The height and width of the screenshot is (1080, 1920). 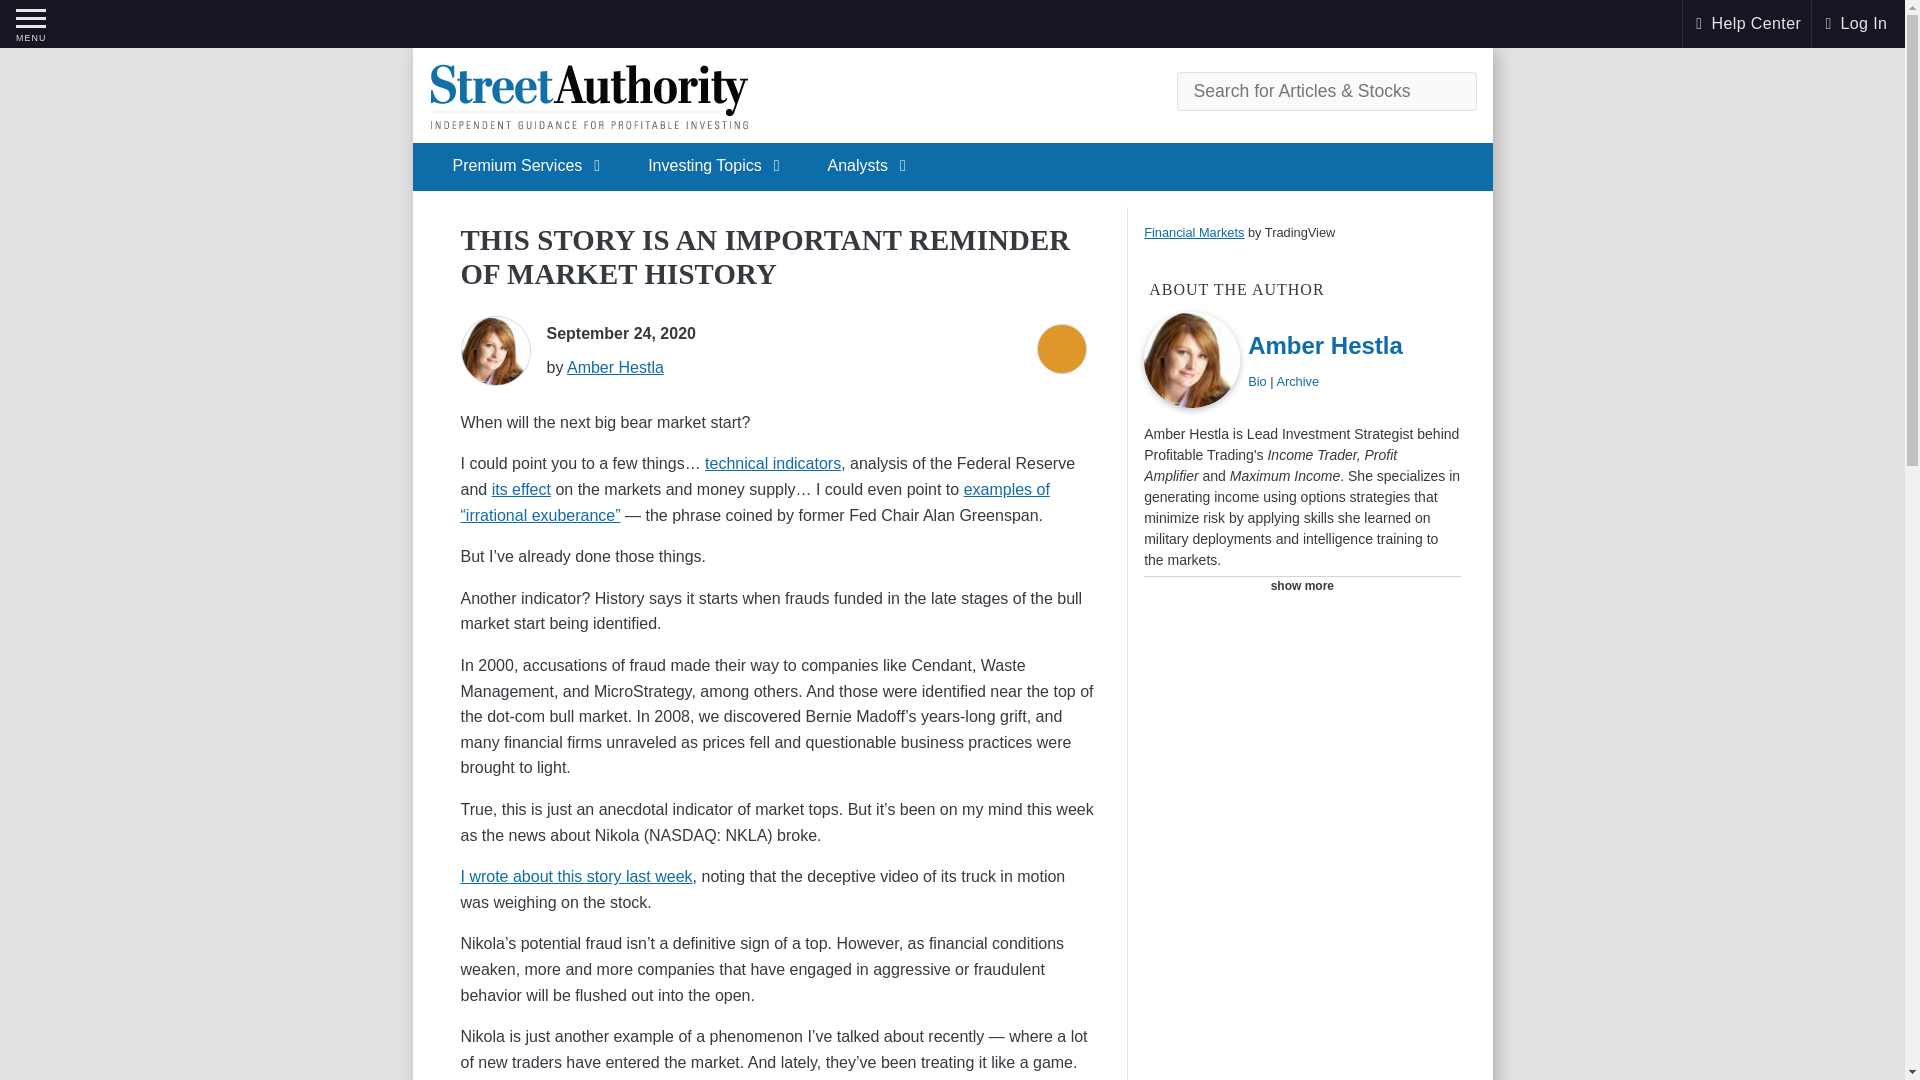 What do you see at coordinates (1854, 23) in the screenshot?
I see `Log In` at bounding box center [1854, 23].